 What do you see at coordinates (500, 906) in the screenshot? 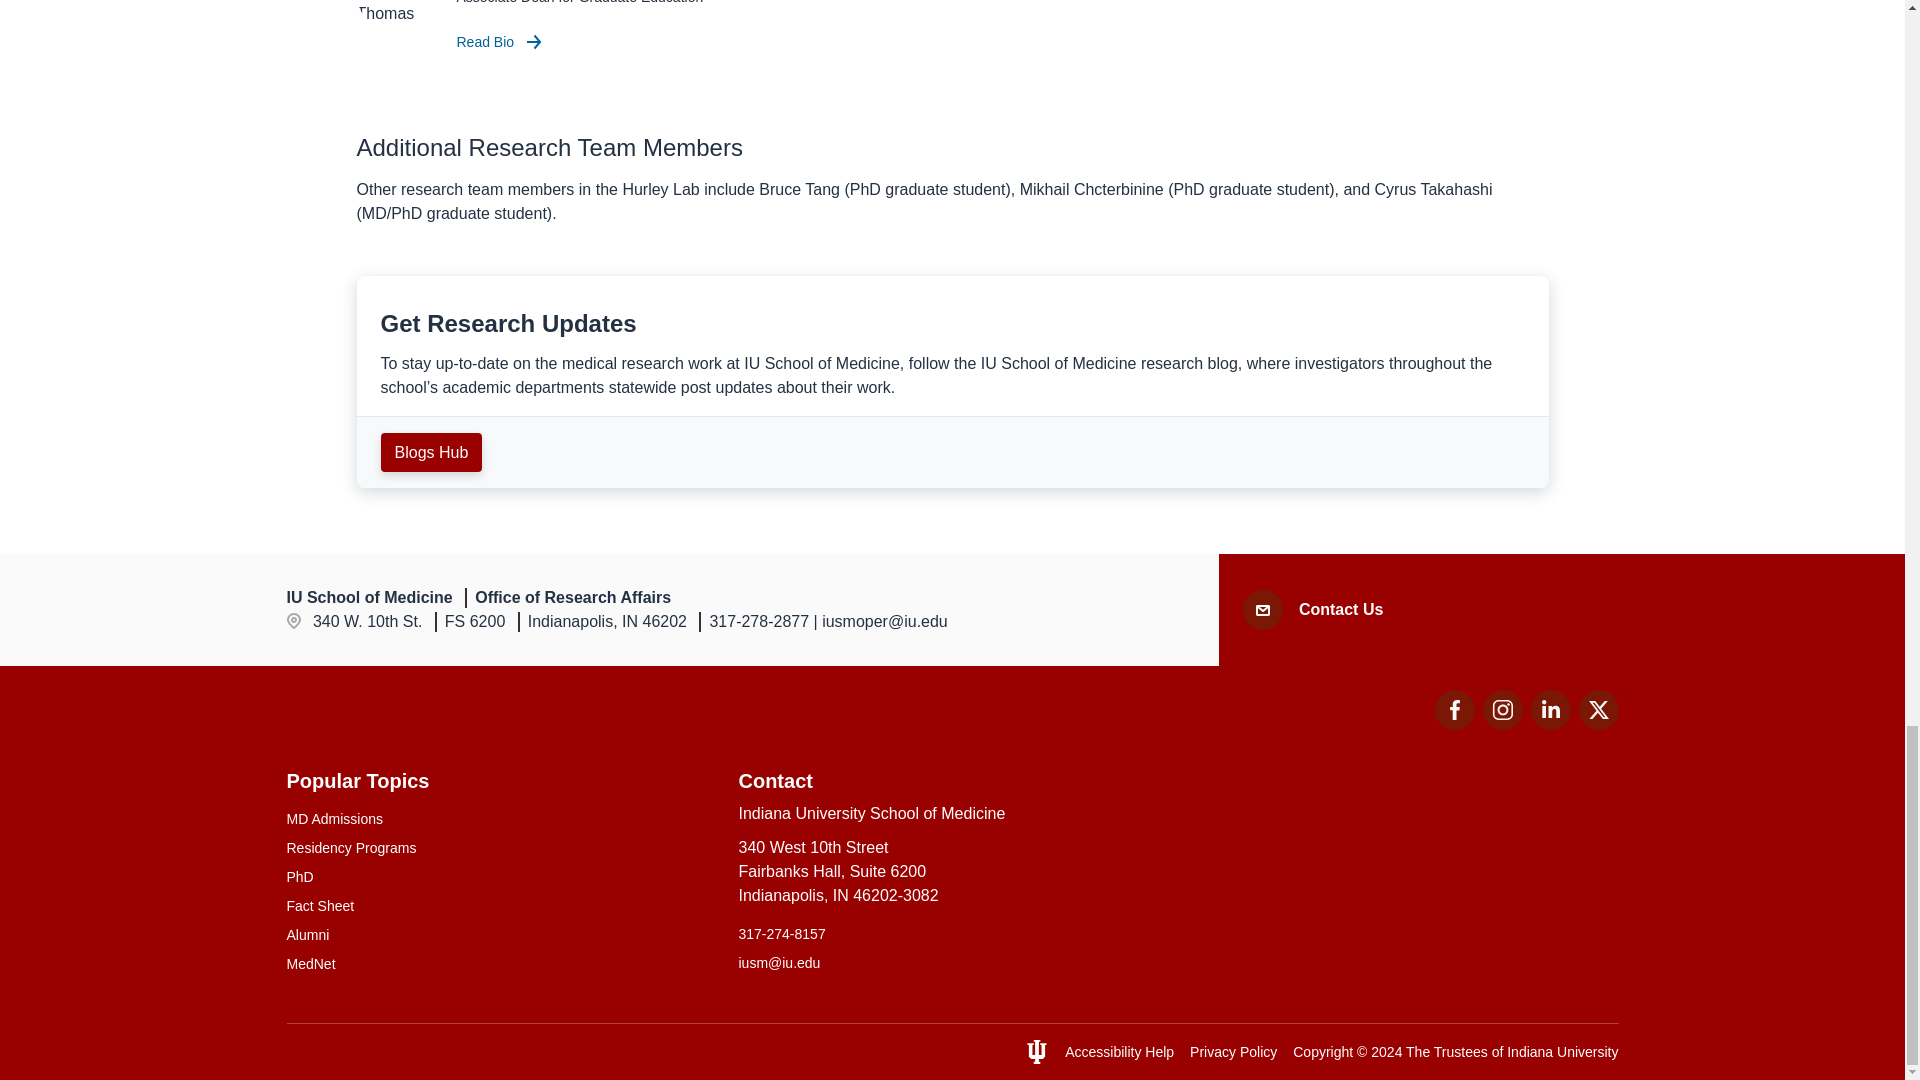
I see `Indiana University` at bounding box center [500, 906].